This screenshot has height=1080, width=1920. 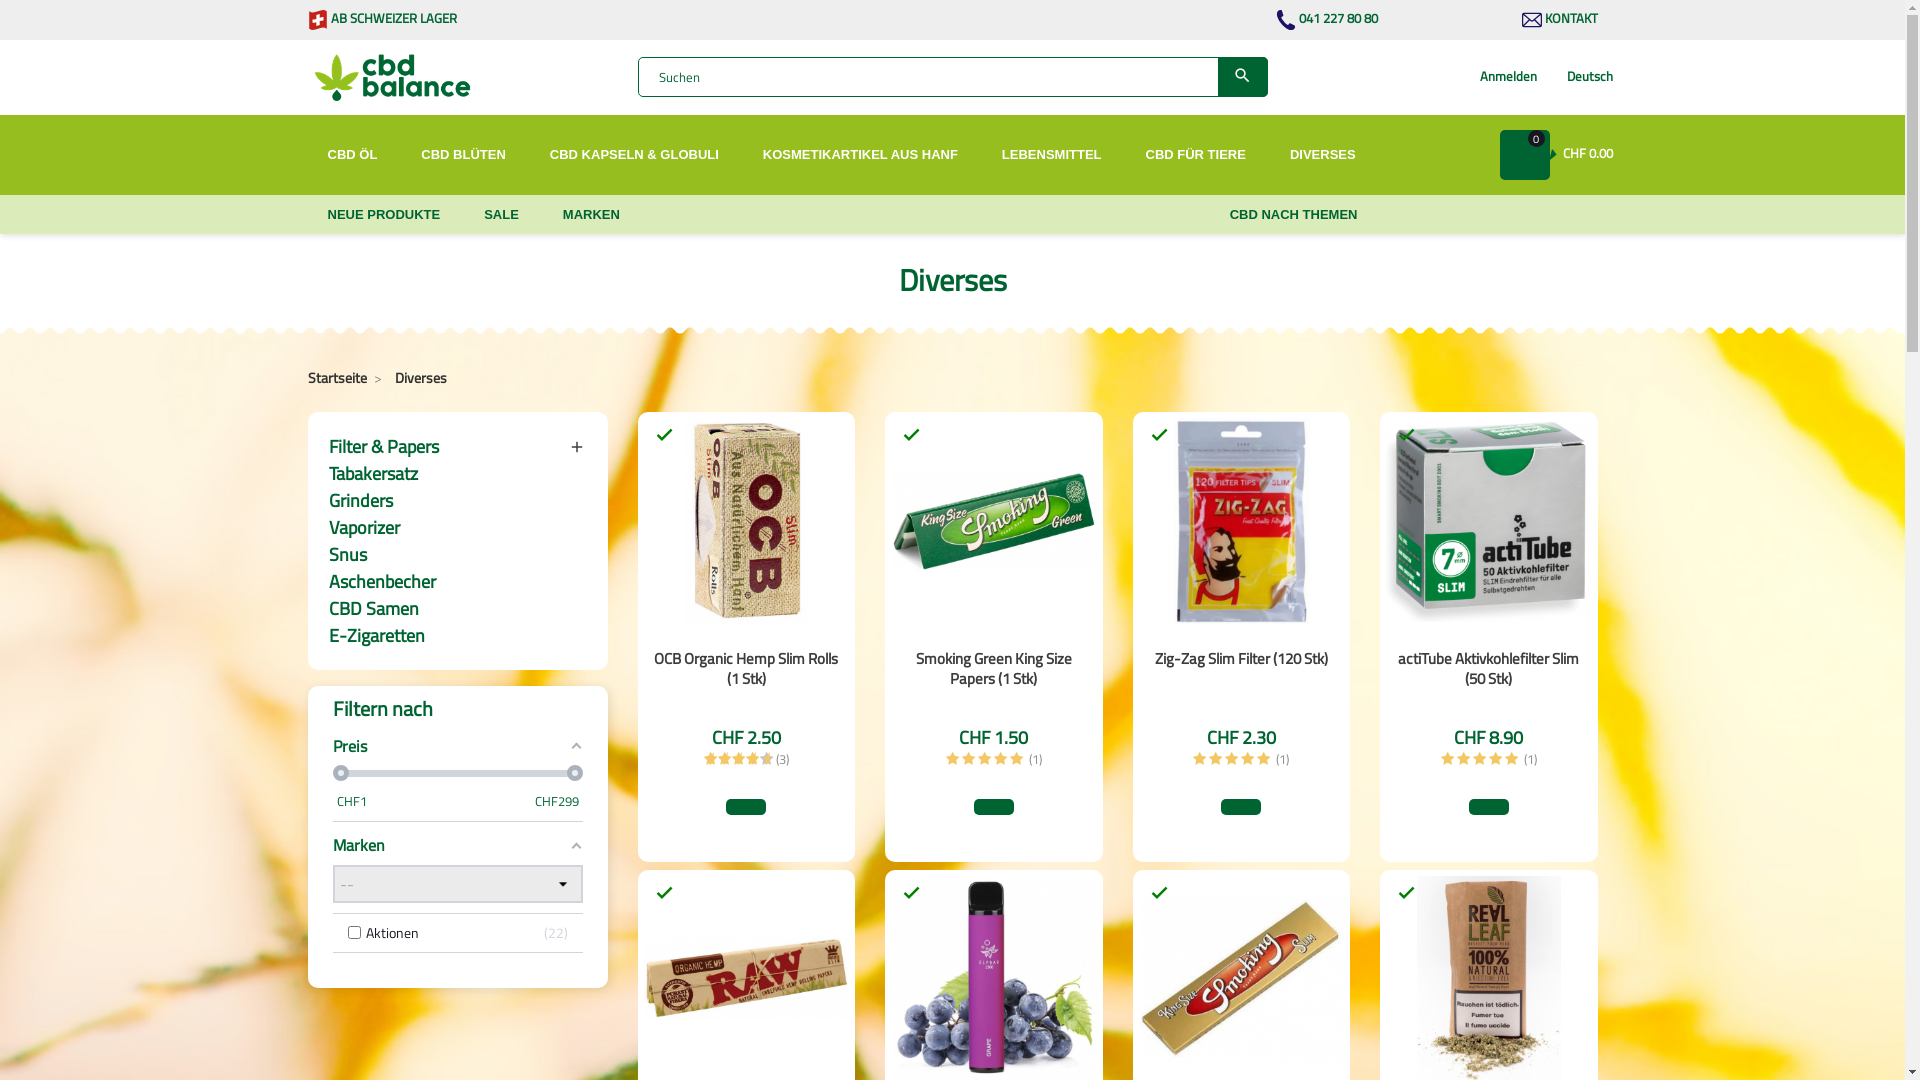 I want to click on 3, so click(x=1232, y=760).